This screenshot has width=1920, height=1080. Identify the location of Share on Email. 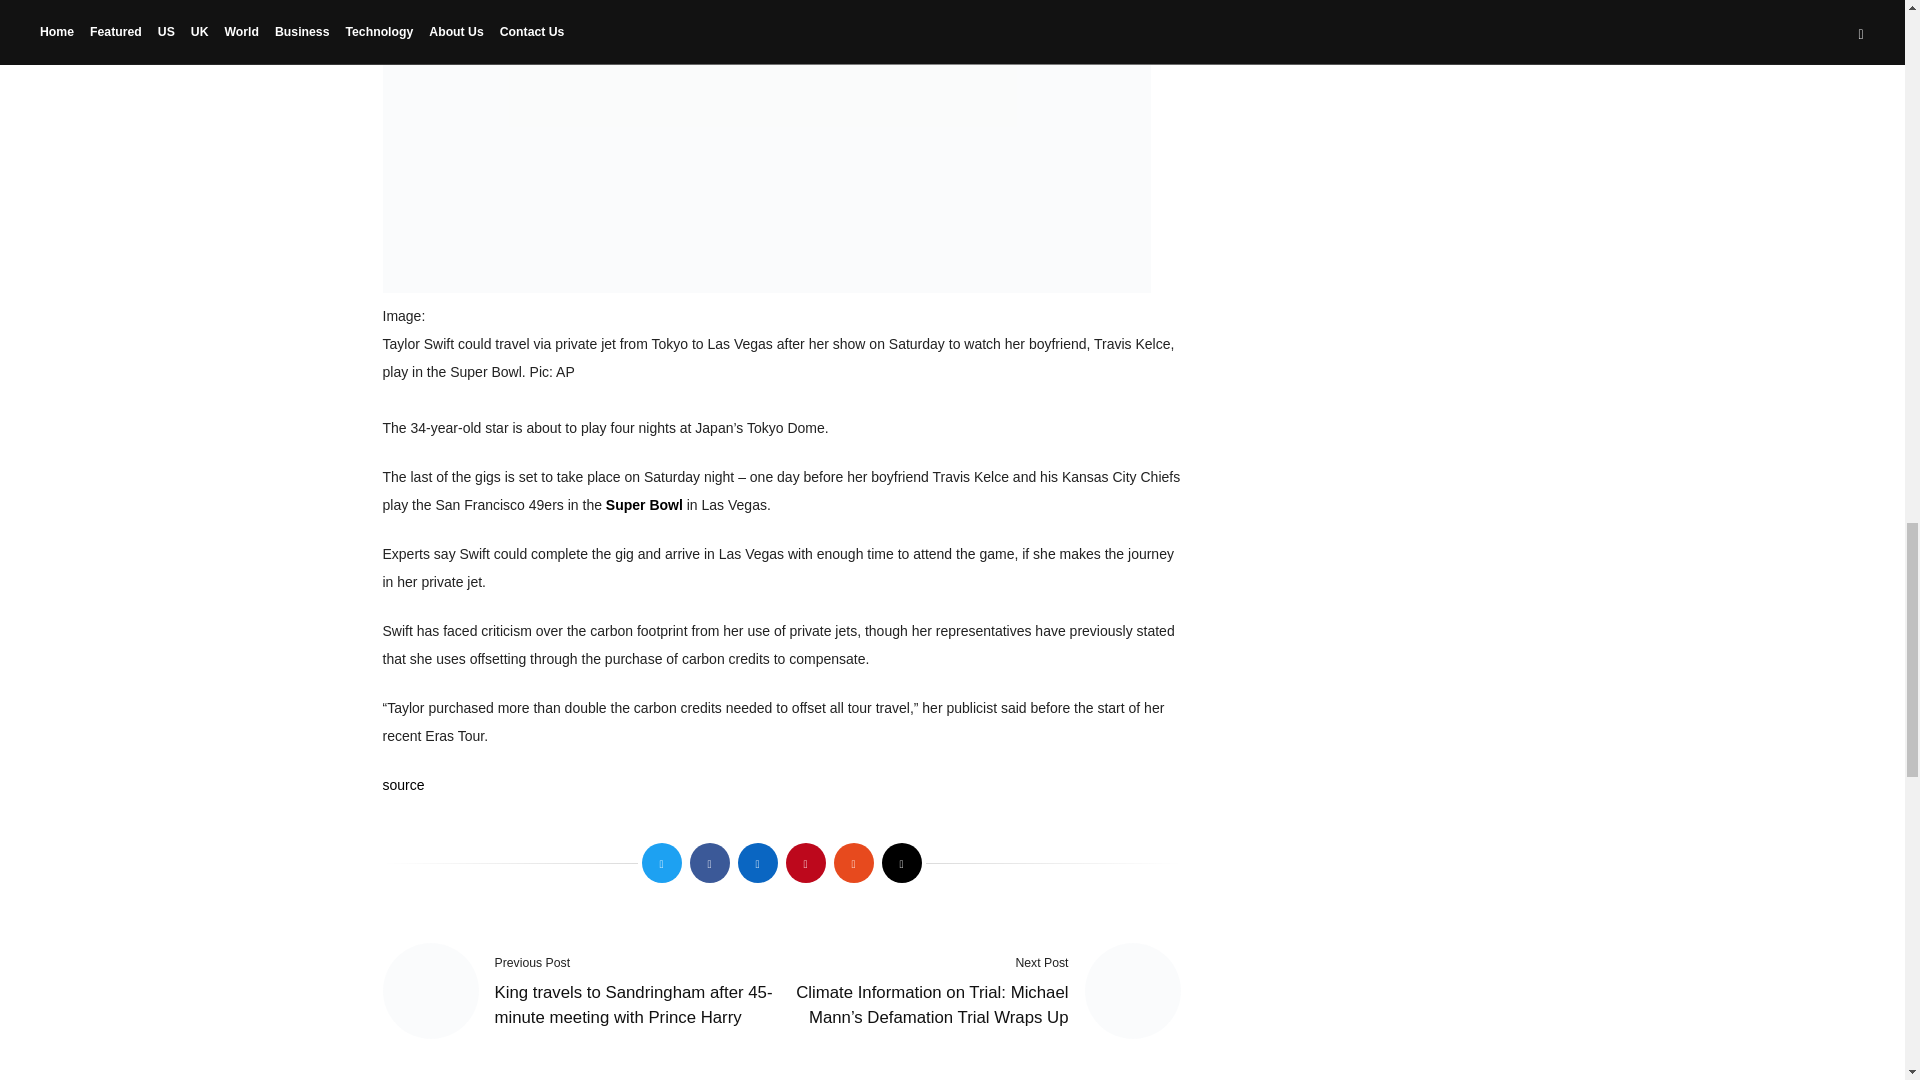
(901, 863).